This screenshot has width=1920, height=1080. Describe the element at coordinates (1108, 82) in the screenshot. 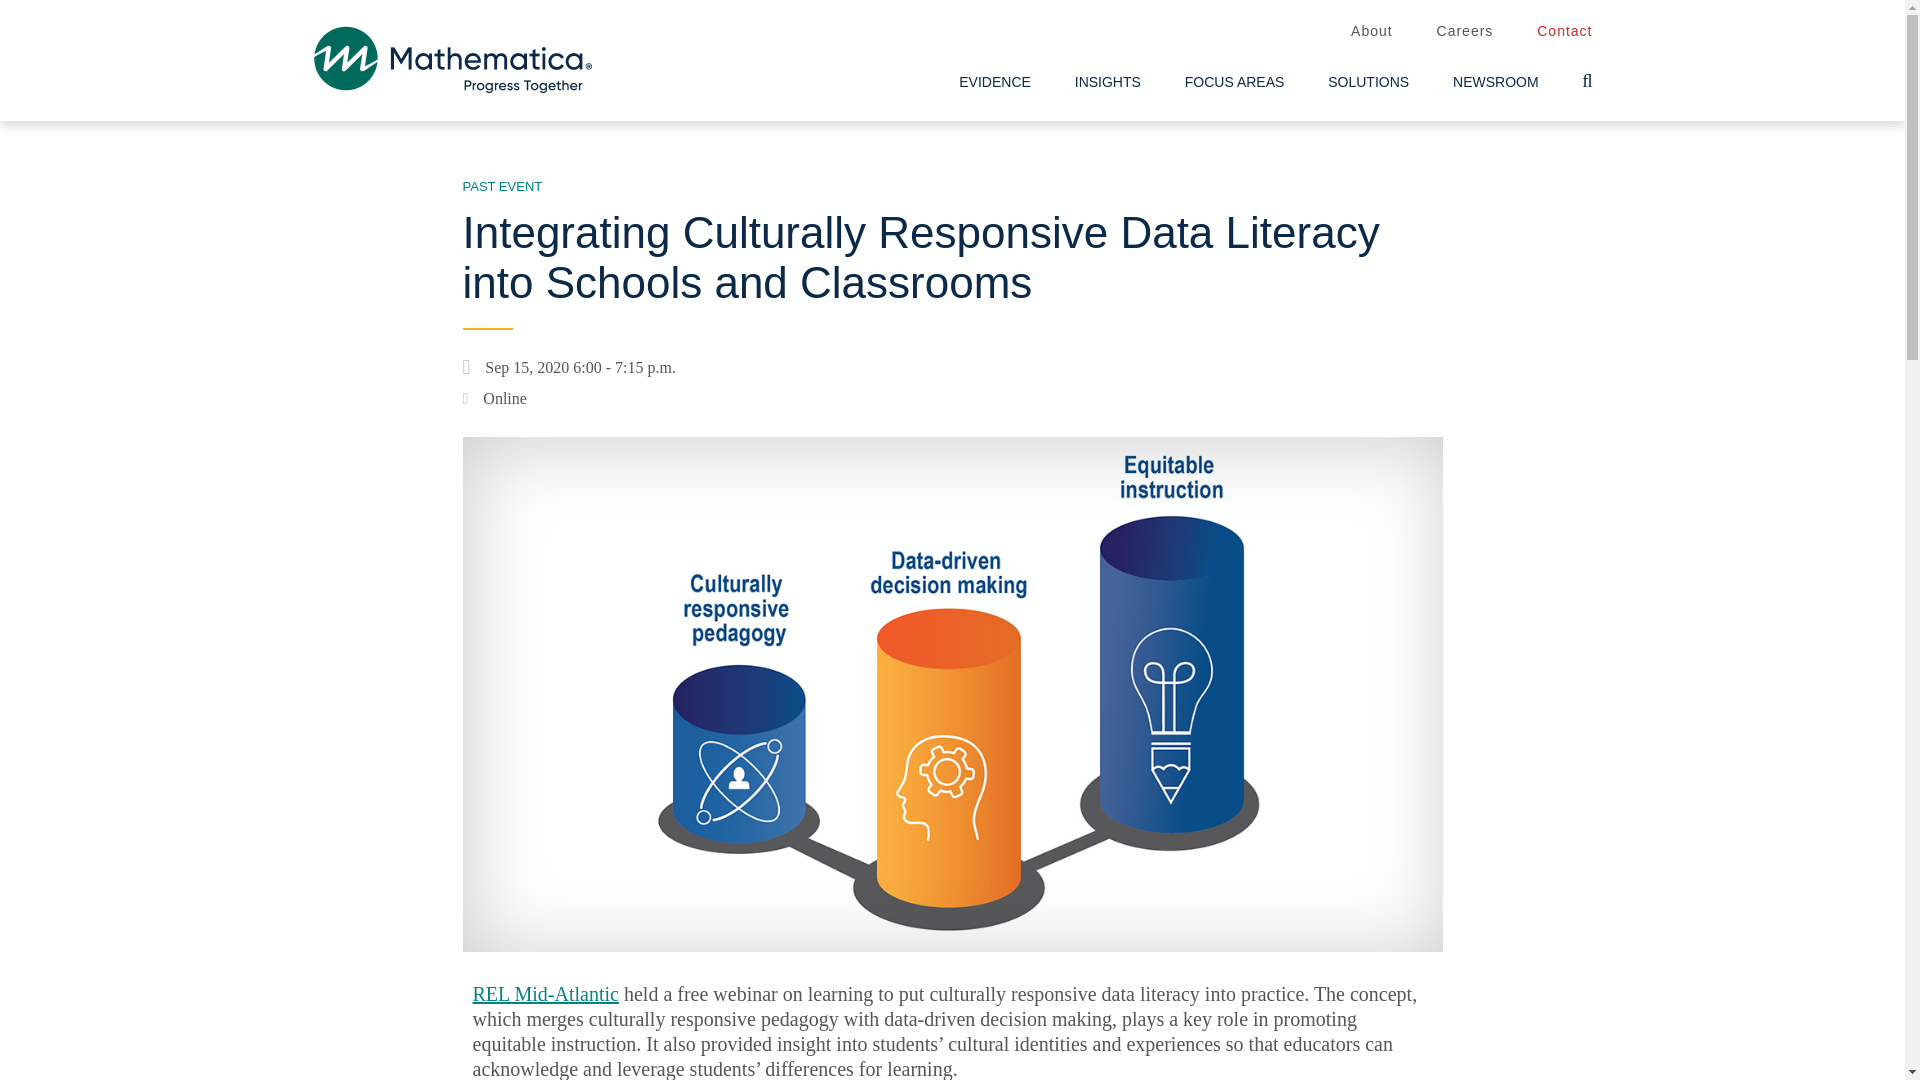

I see `INSIGHTS` at that location.